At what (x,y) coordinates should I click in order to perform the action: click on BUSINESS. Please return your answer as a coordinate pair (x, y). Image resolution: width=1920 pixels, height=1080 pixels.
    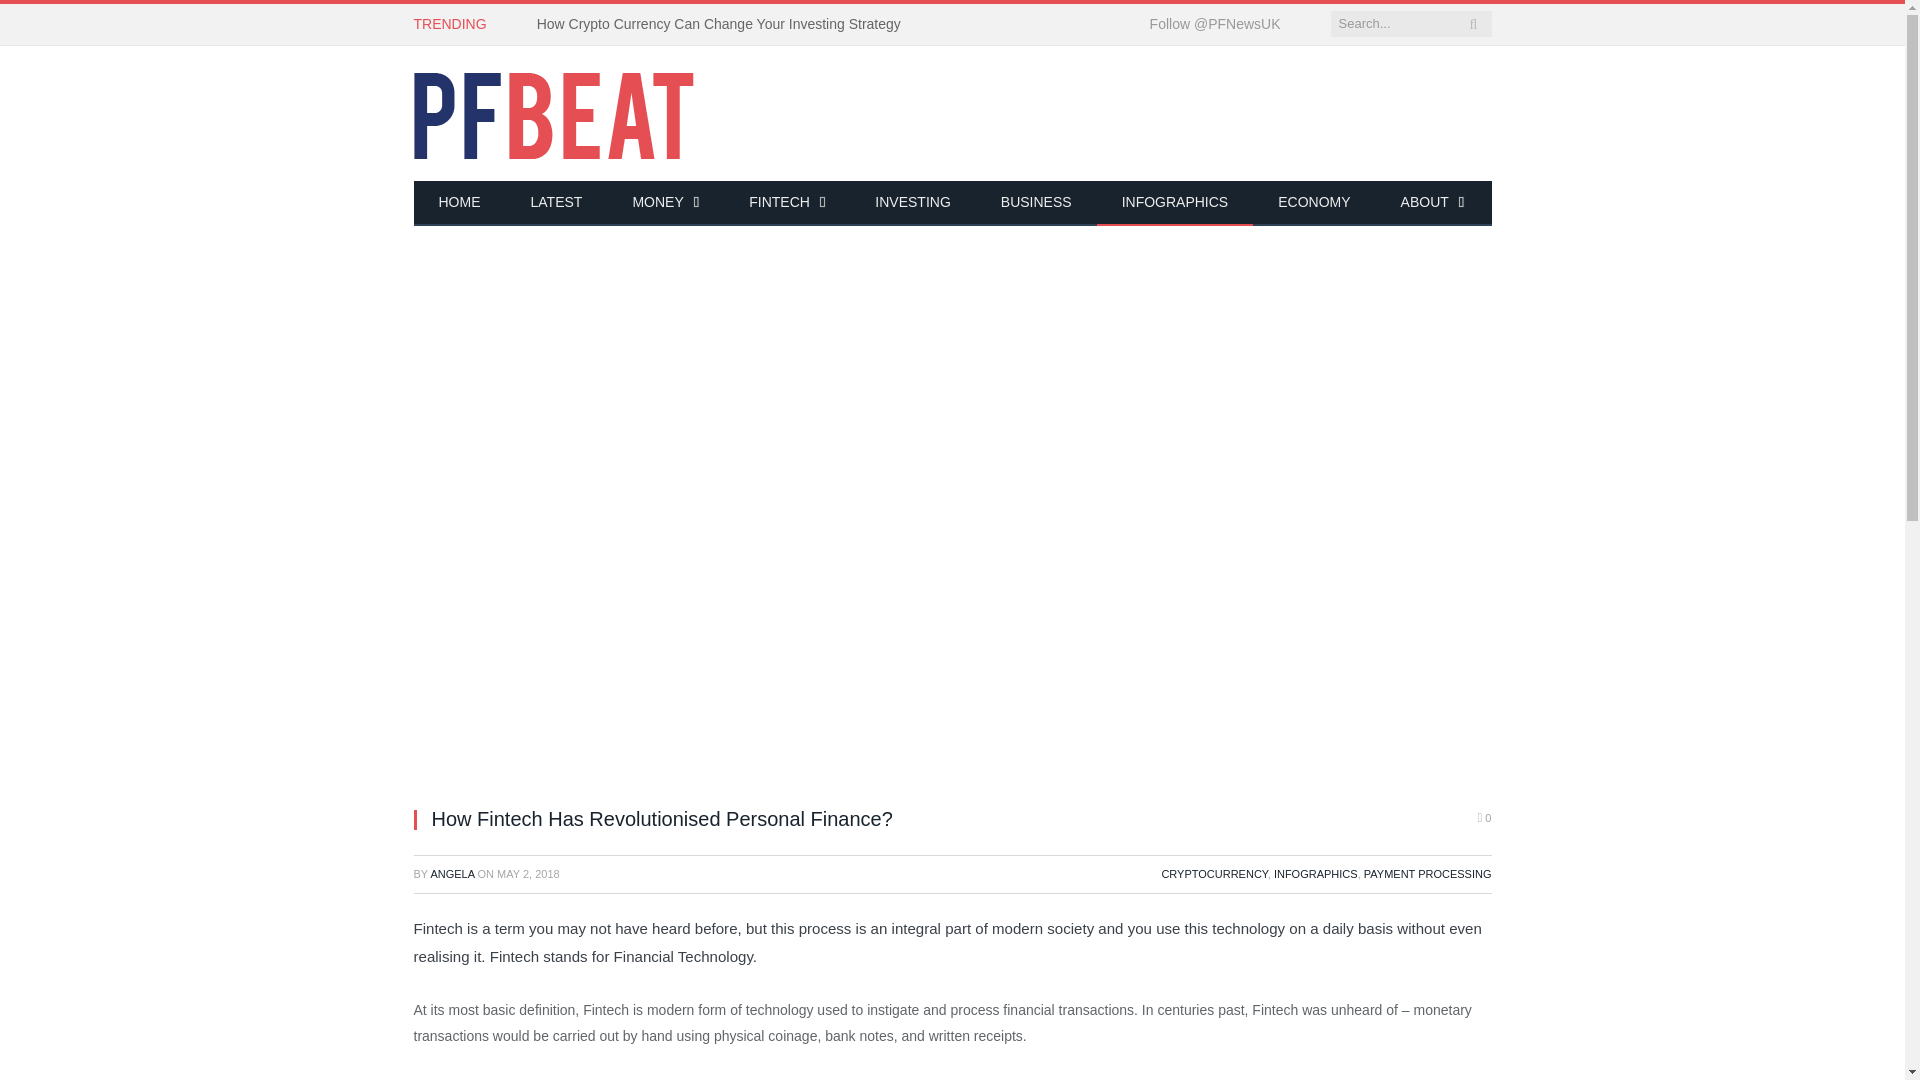
    Looking at the image, I should click on (1036, 203).